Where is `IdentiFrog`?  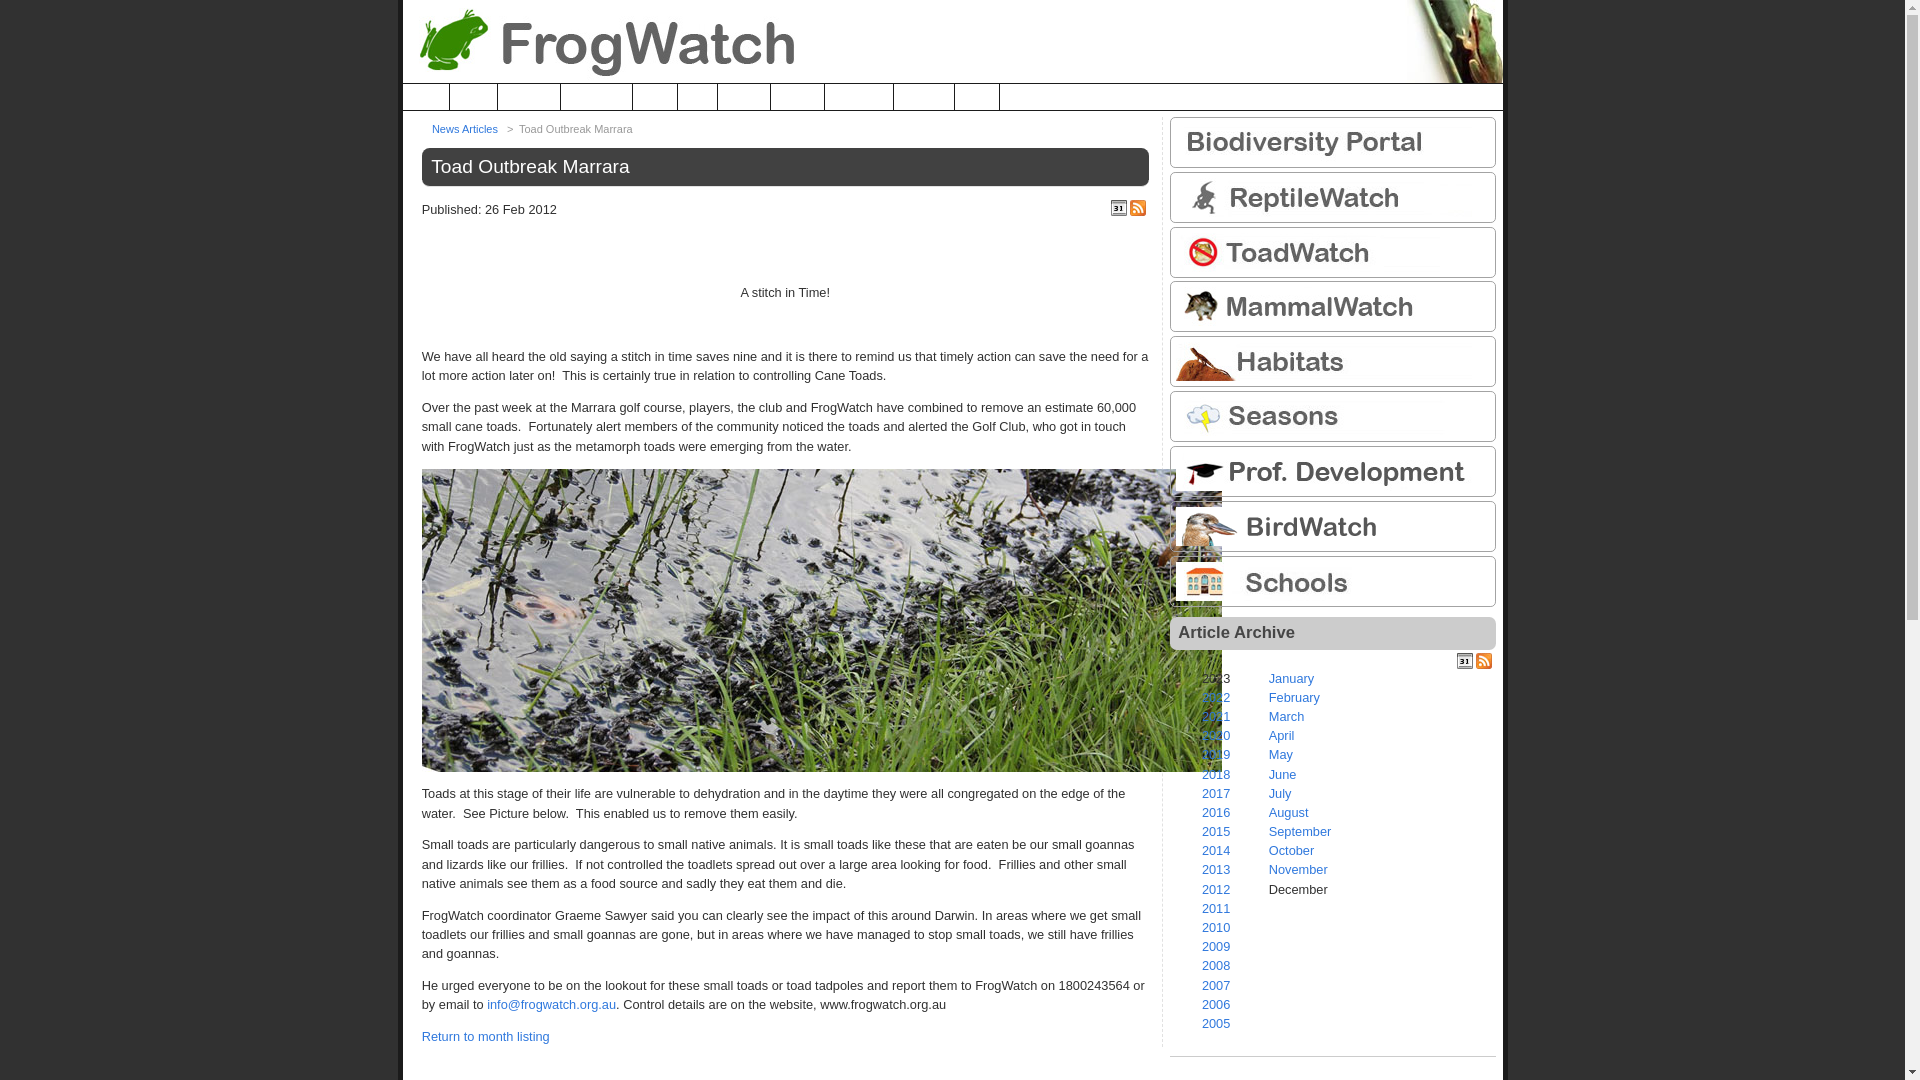 IdentiFrog is located at coordinates (596, 97).